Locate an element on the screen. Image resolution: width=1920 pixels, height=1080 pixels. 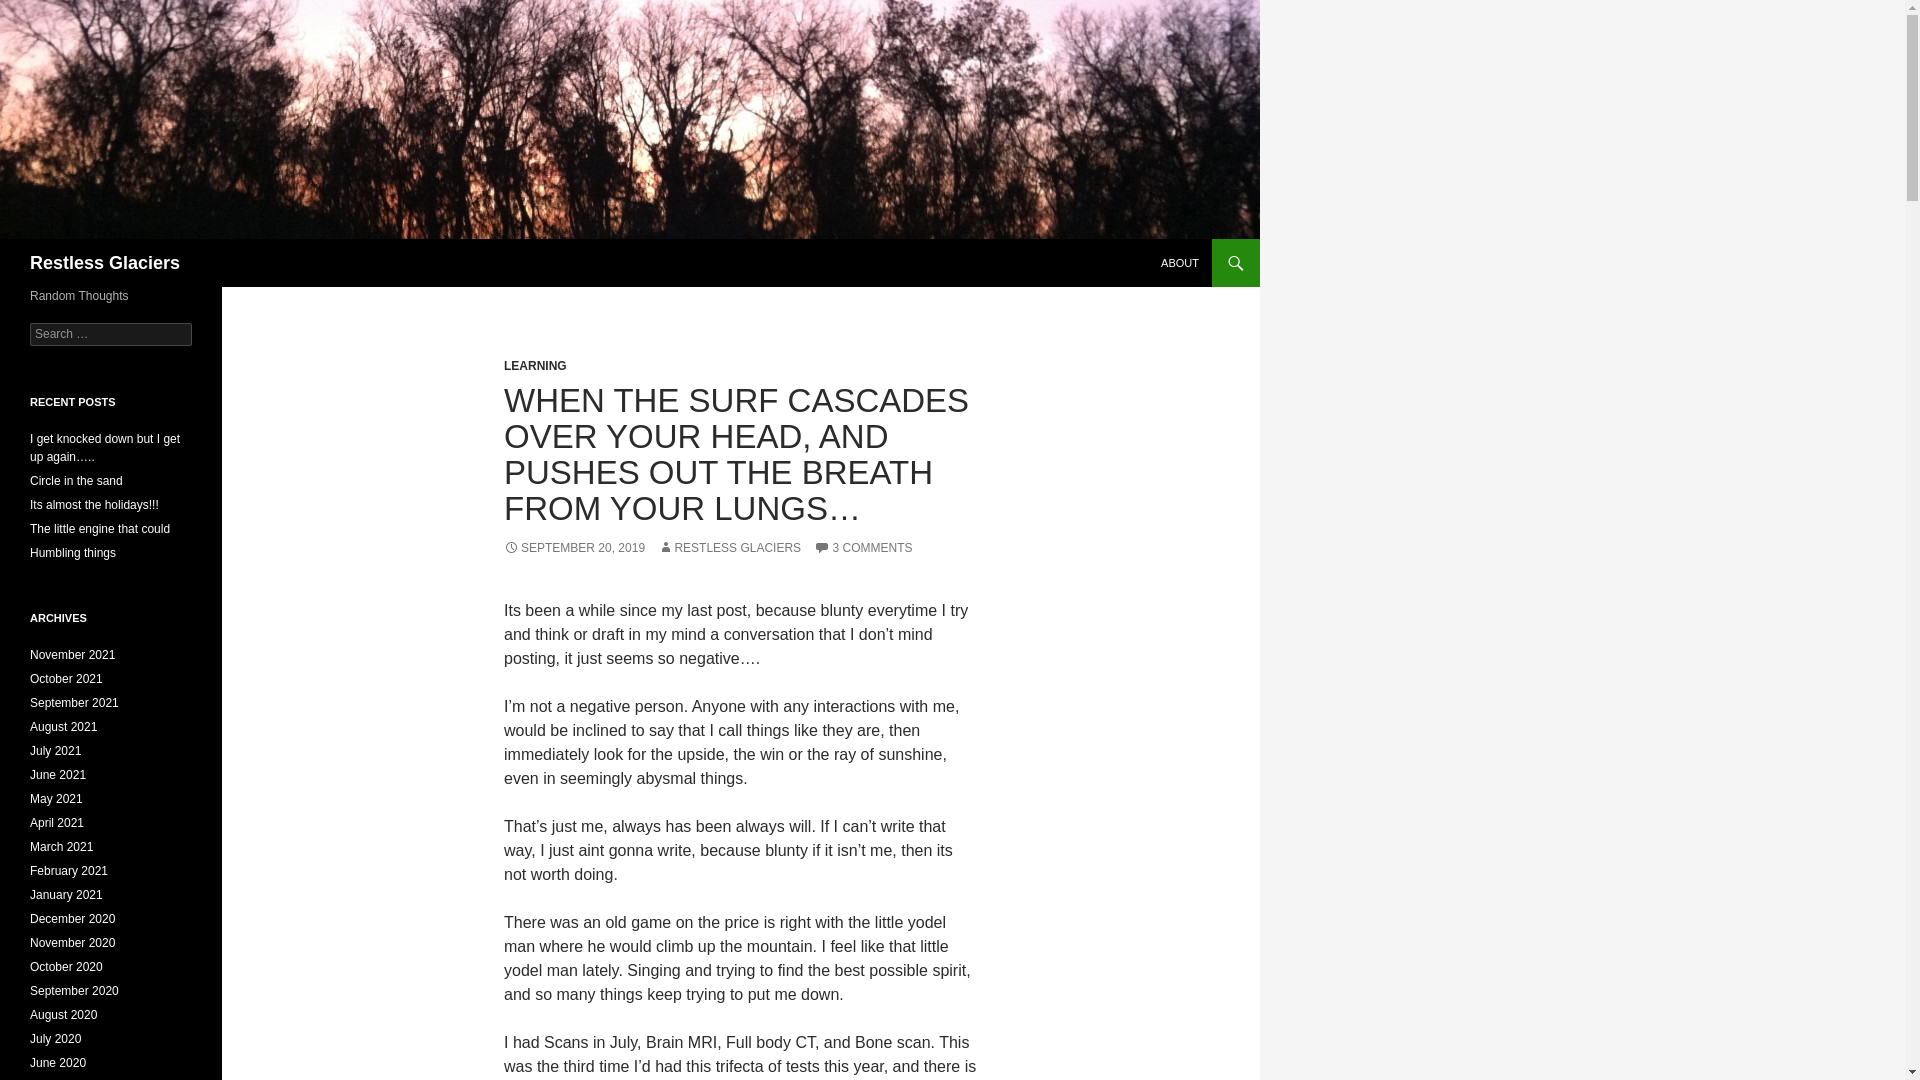
April 2021 is located at coordinates (57, 823).